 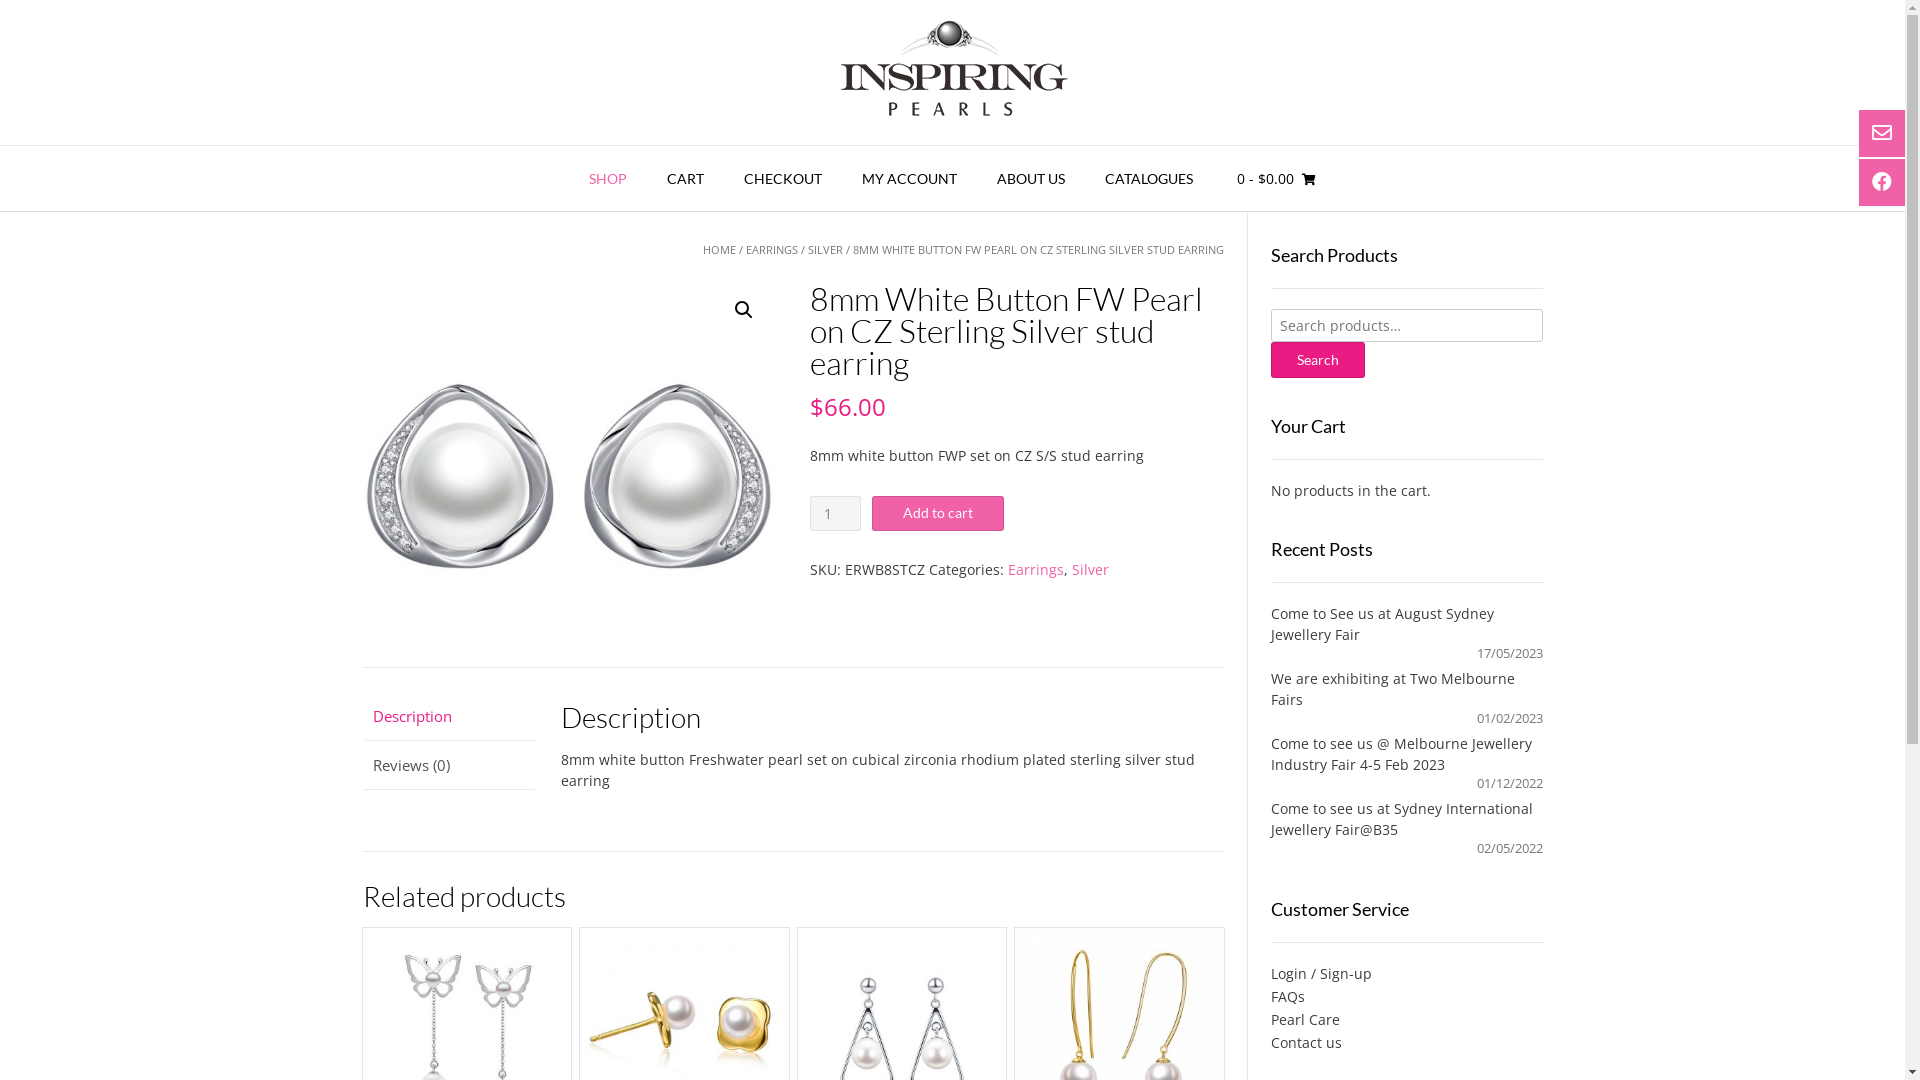 What do you see at coordinates (1276, 179) in the screenshot?
I see `0 - $0.00` at bounding box center [1276, 179].